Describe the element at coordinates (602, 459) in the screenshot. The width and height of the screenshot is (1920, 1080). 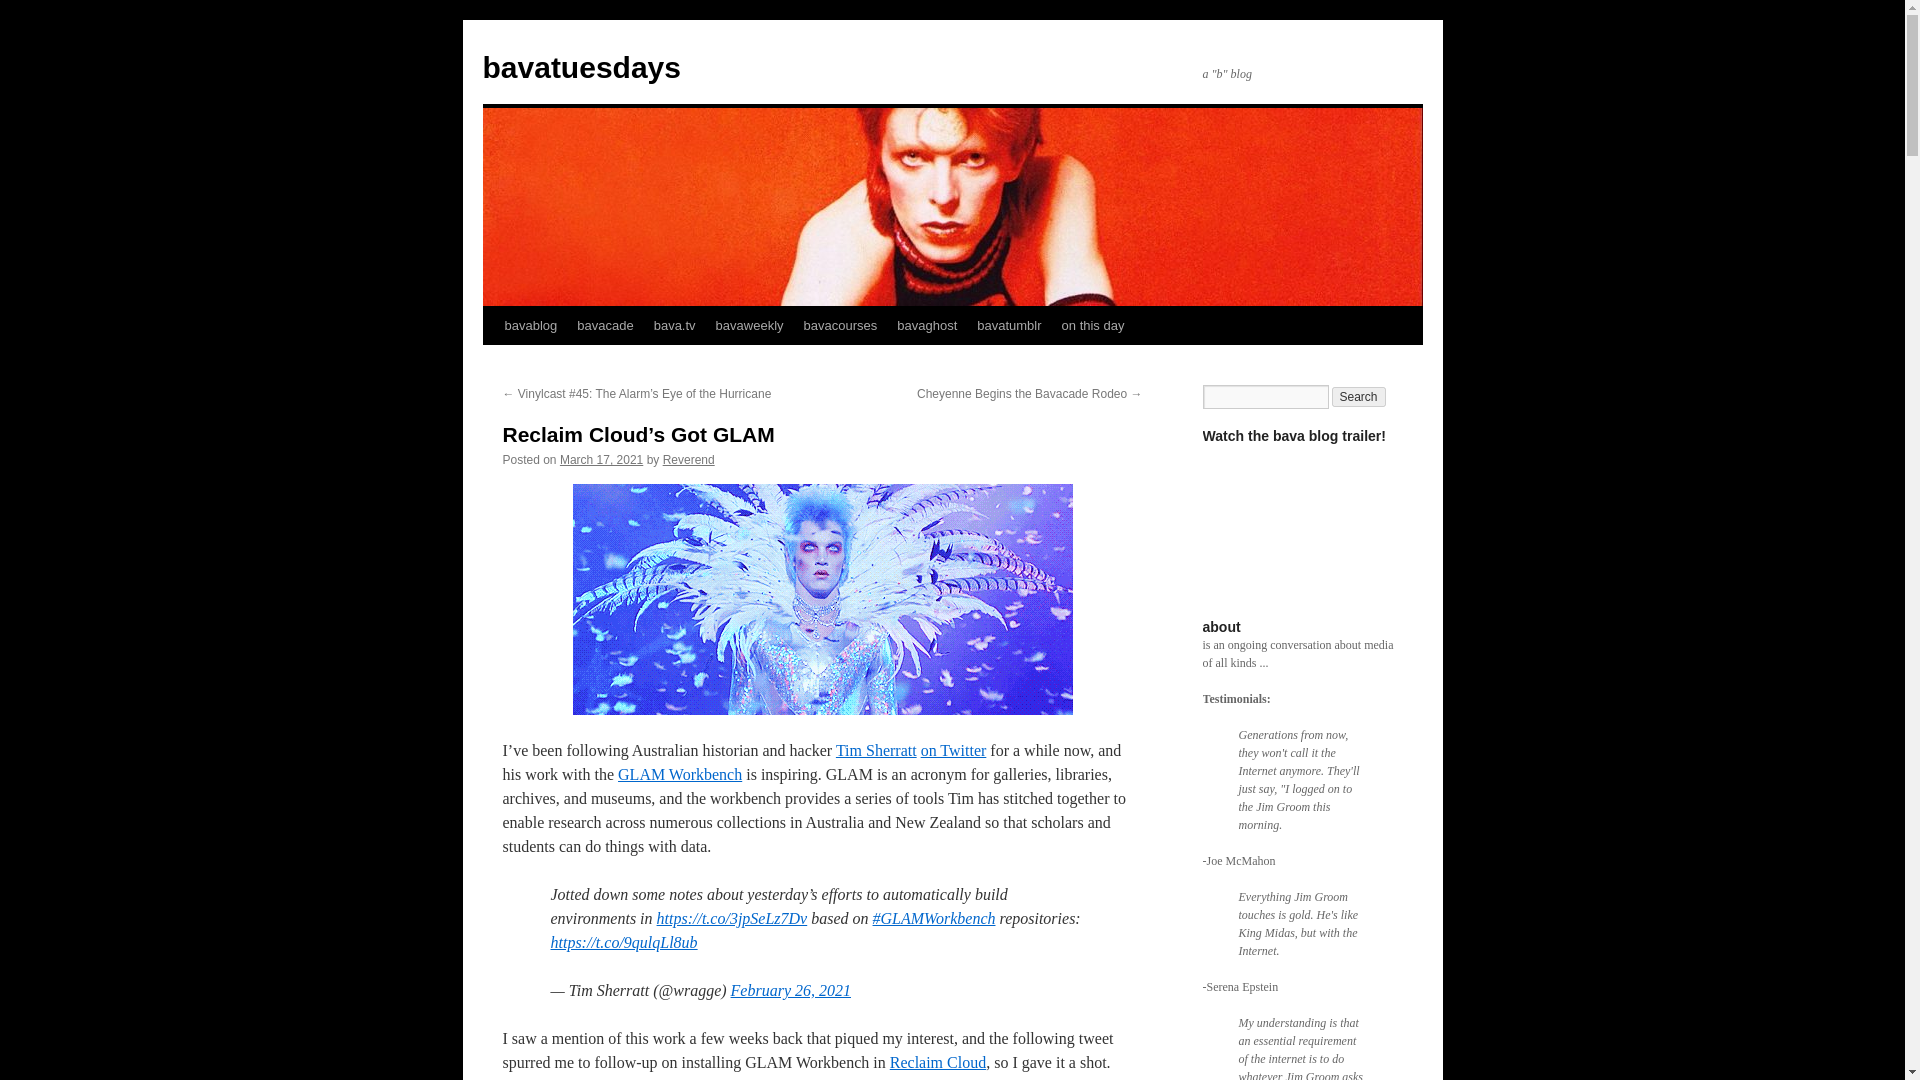
I see `10:08 am` at that location.